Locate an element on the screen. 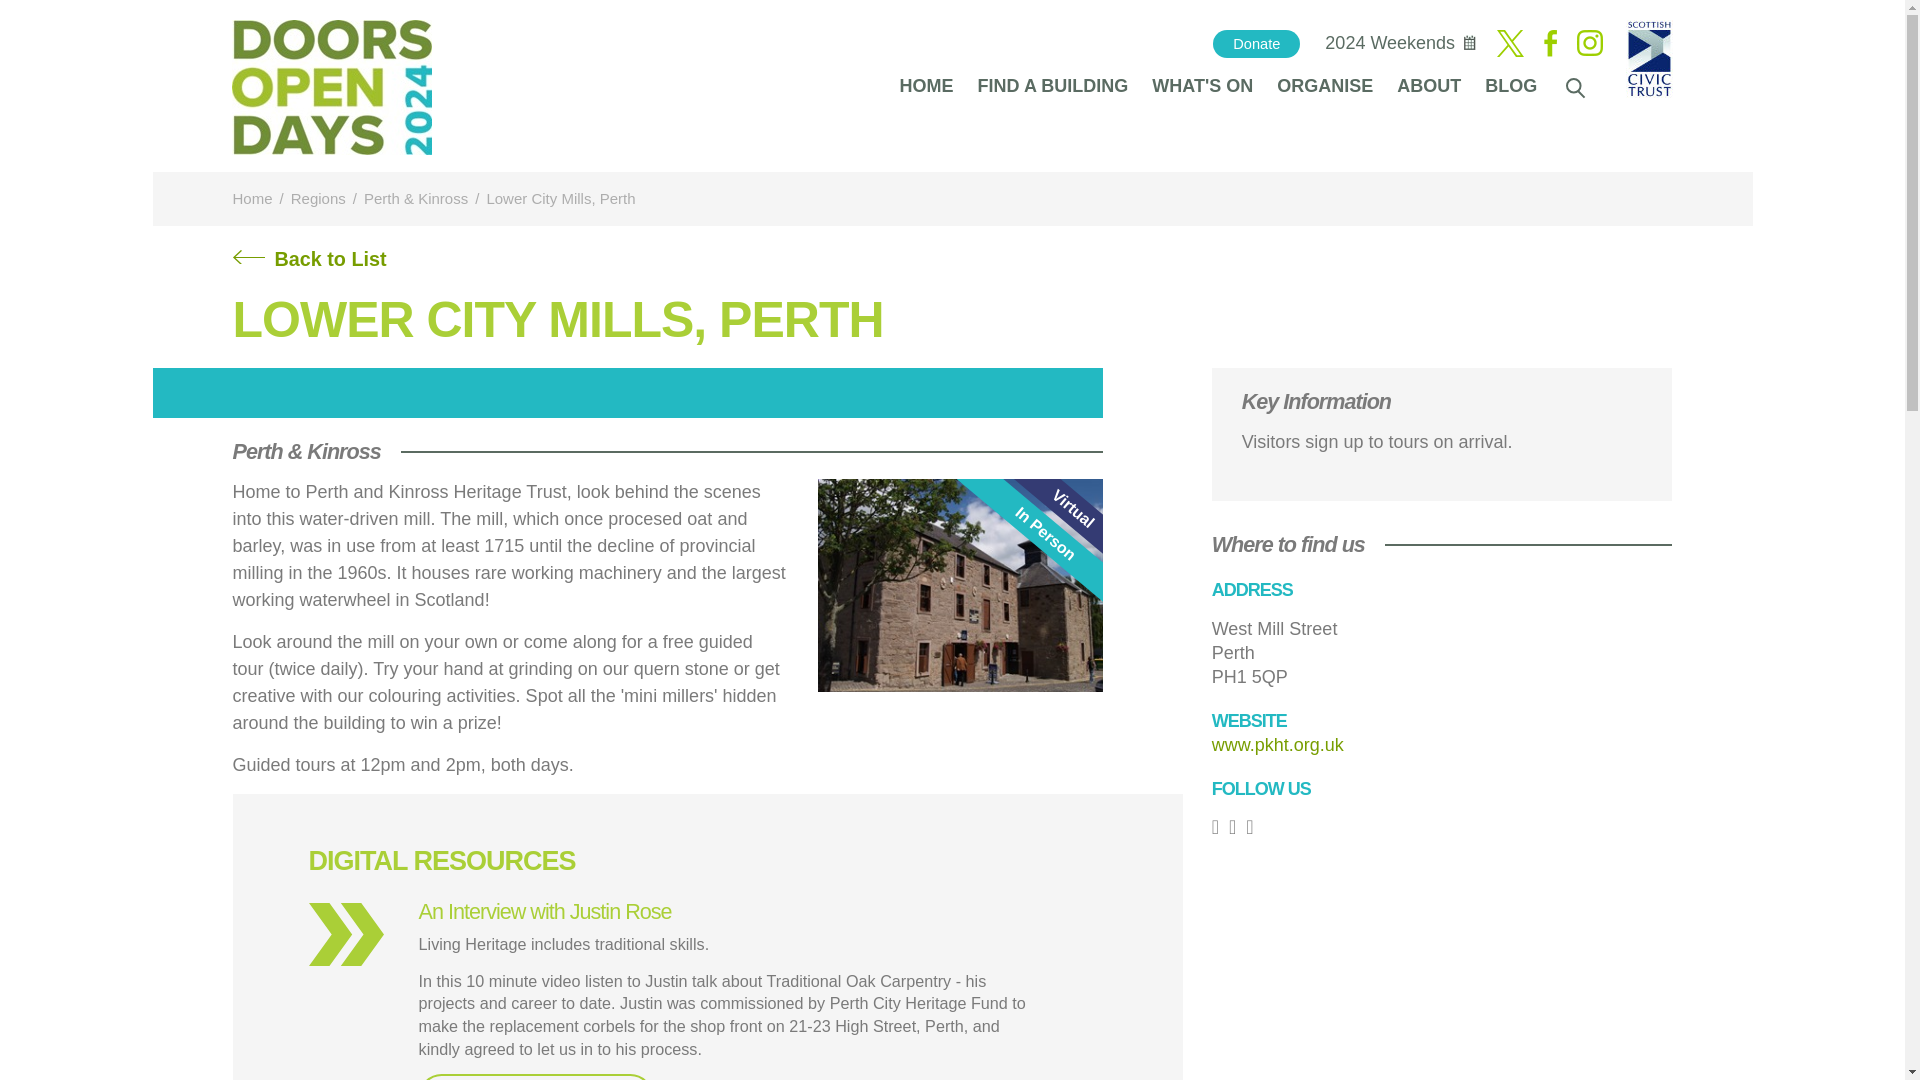 This screenshot has height=1080, width=1920. HOME is located at coordinates (926, 84).